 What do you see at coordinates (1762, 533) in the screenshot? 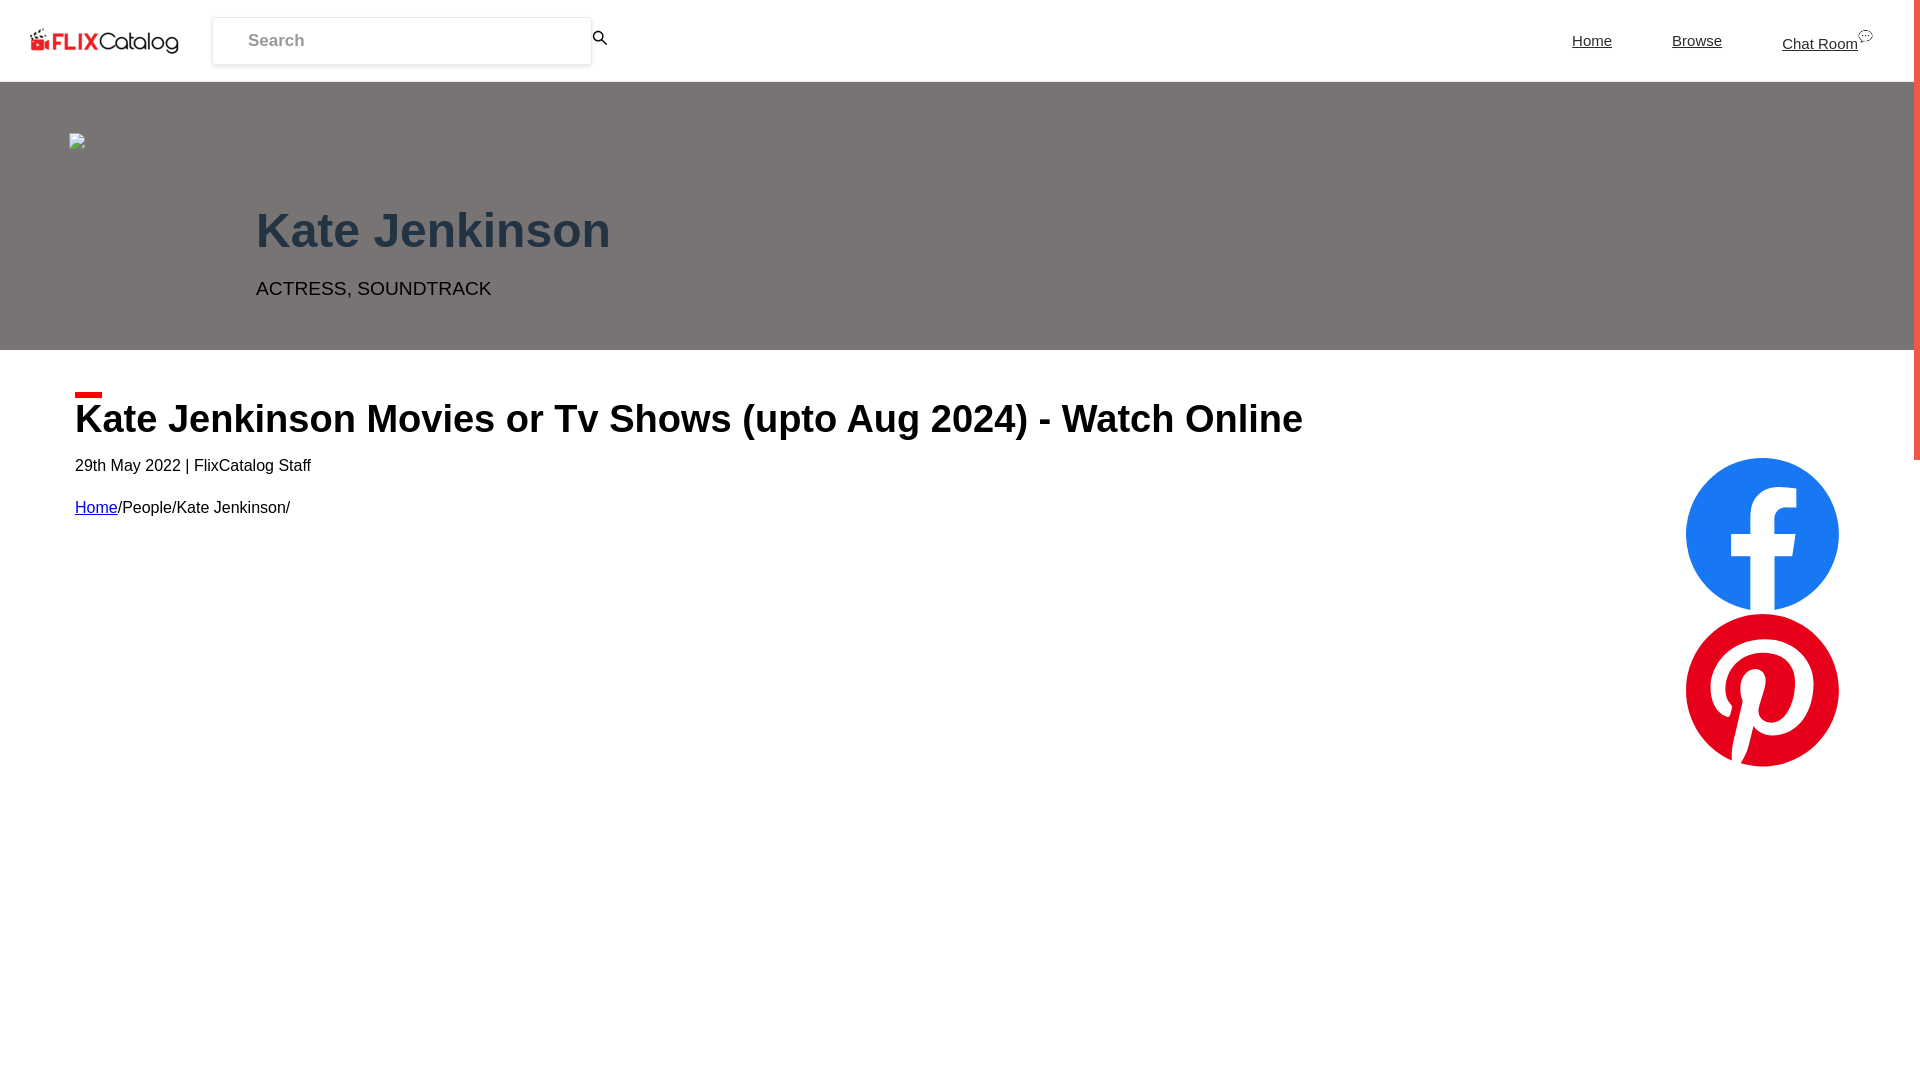
I see `Facebook` at bounding box center [1762, 533].